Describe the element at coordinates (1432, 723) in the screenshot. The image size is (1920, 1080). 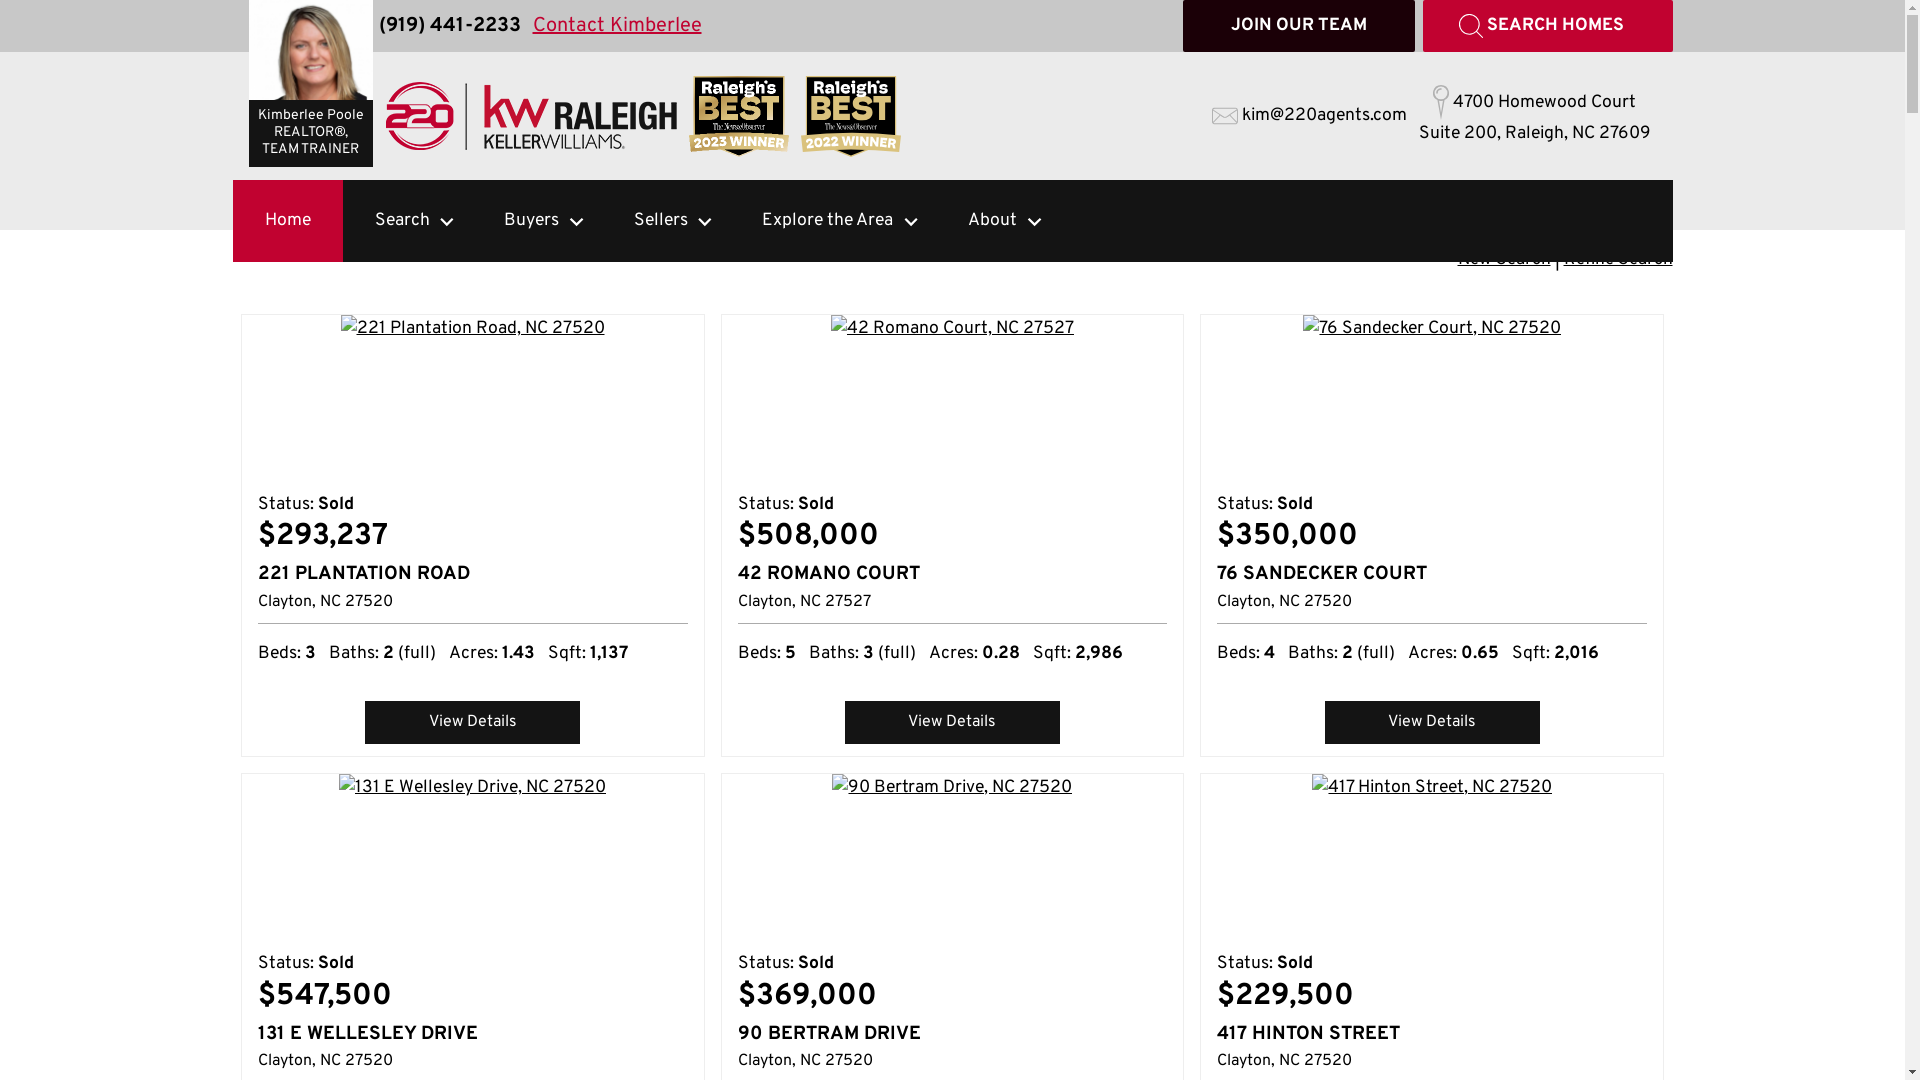
I see `View Details` at that location.